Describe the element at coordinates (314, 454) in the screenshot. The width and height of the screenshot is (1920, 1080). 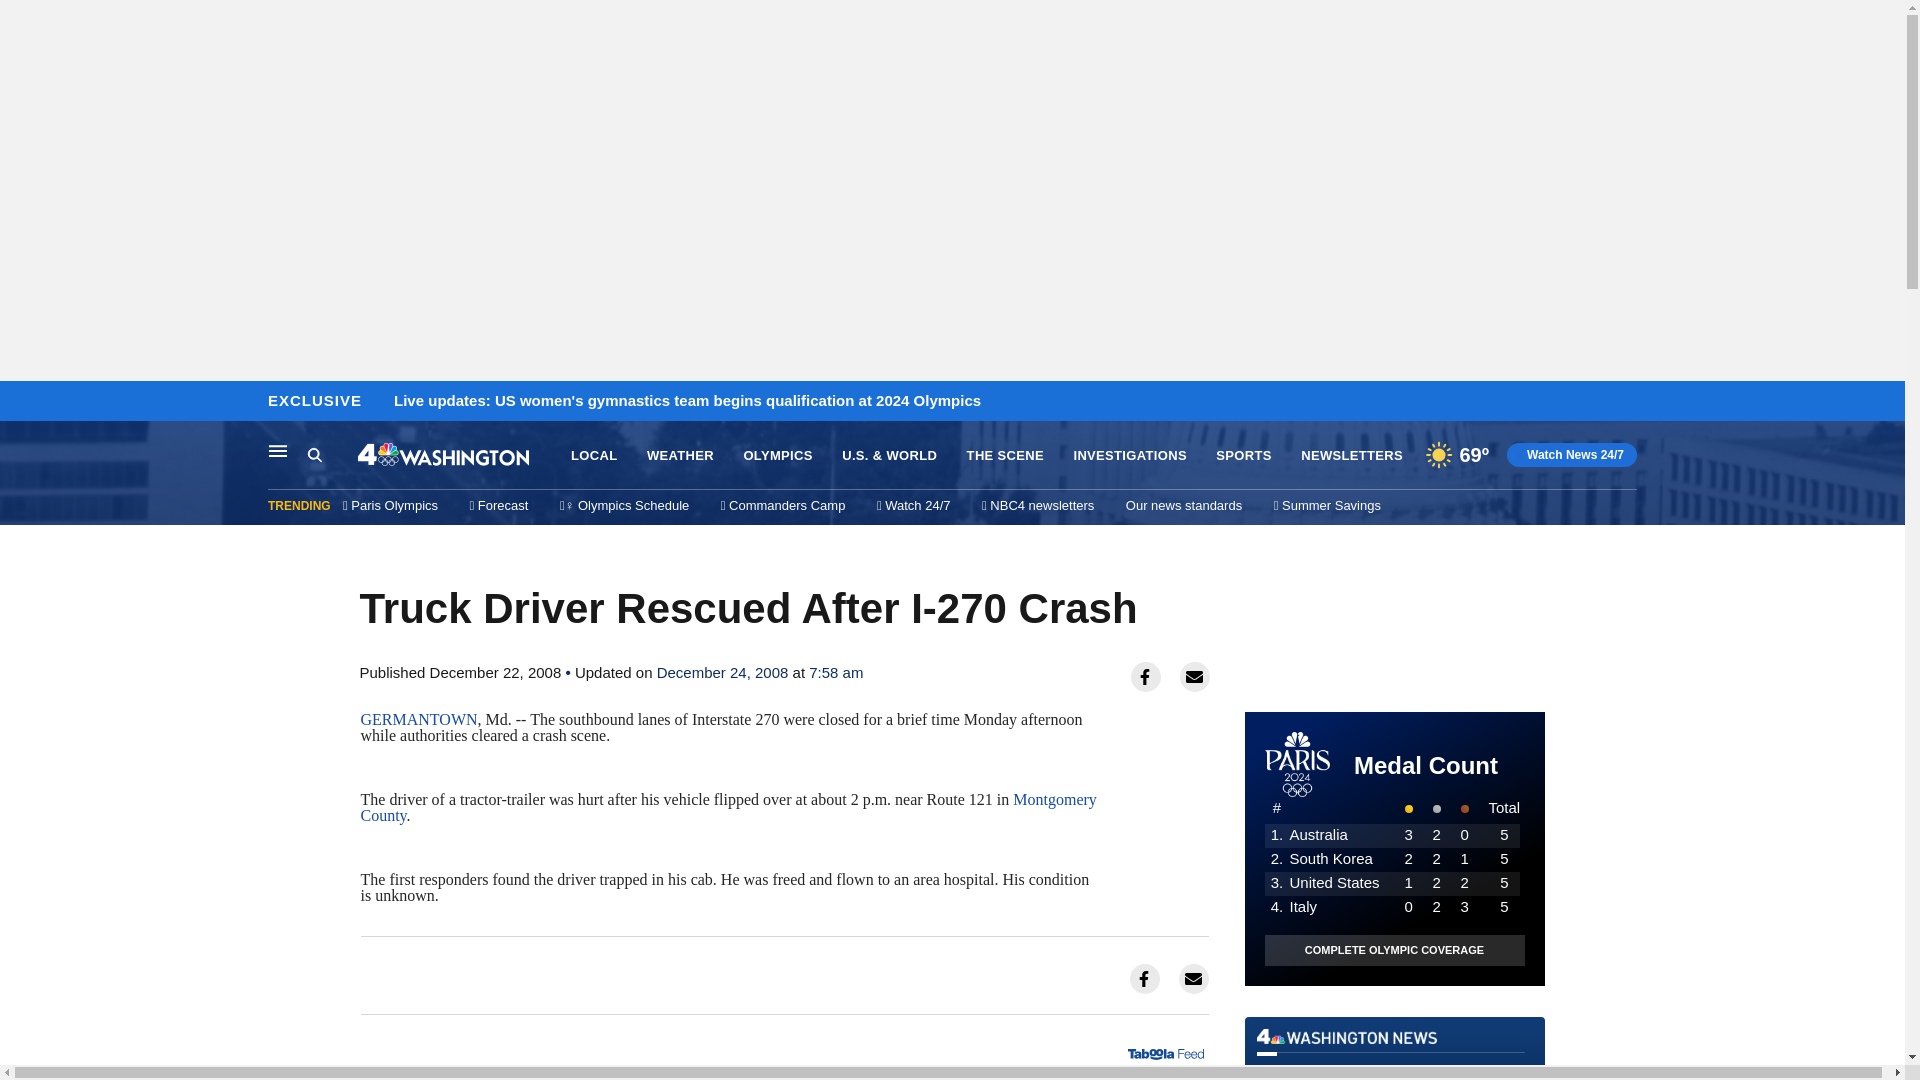
I see `Search` at that location.